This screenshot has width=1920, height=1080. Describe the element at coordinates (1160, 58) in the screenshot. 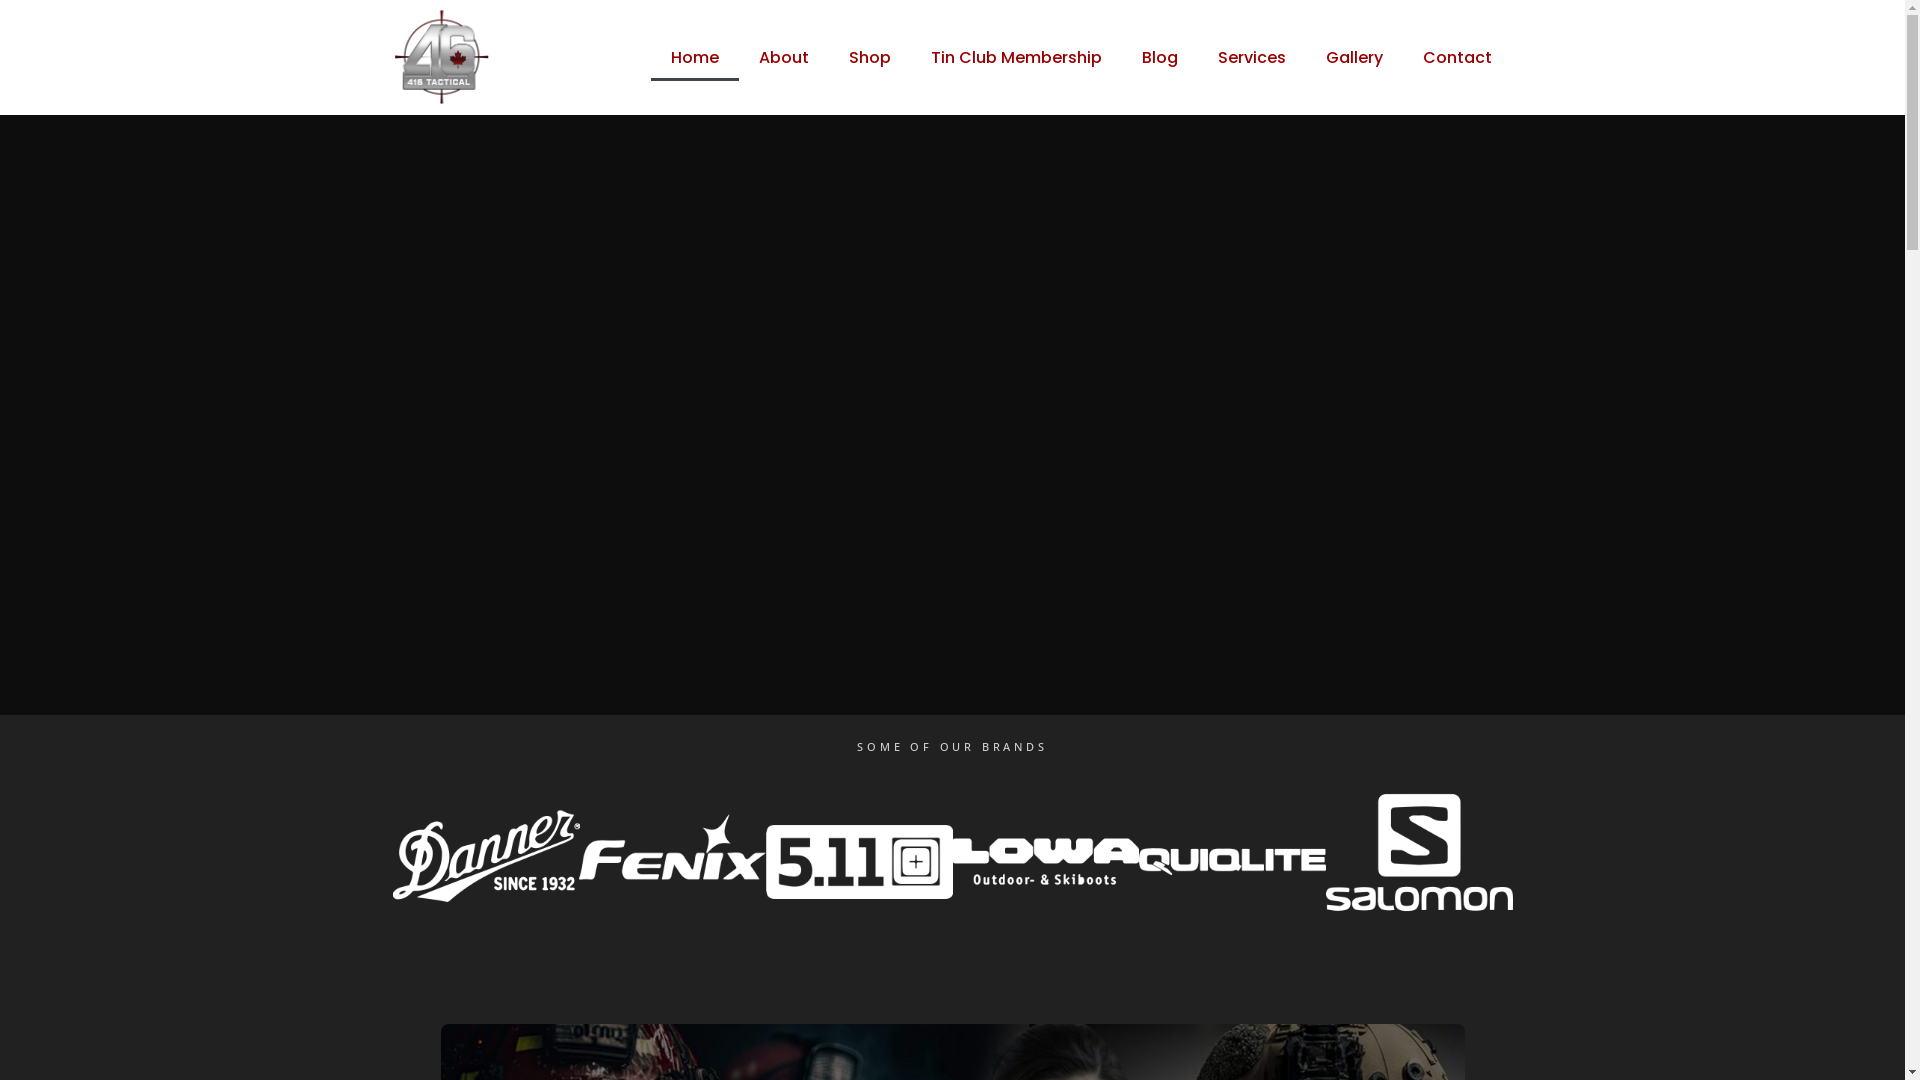

I see `Blog` at that location.